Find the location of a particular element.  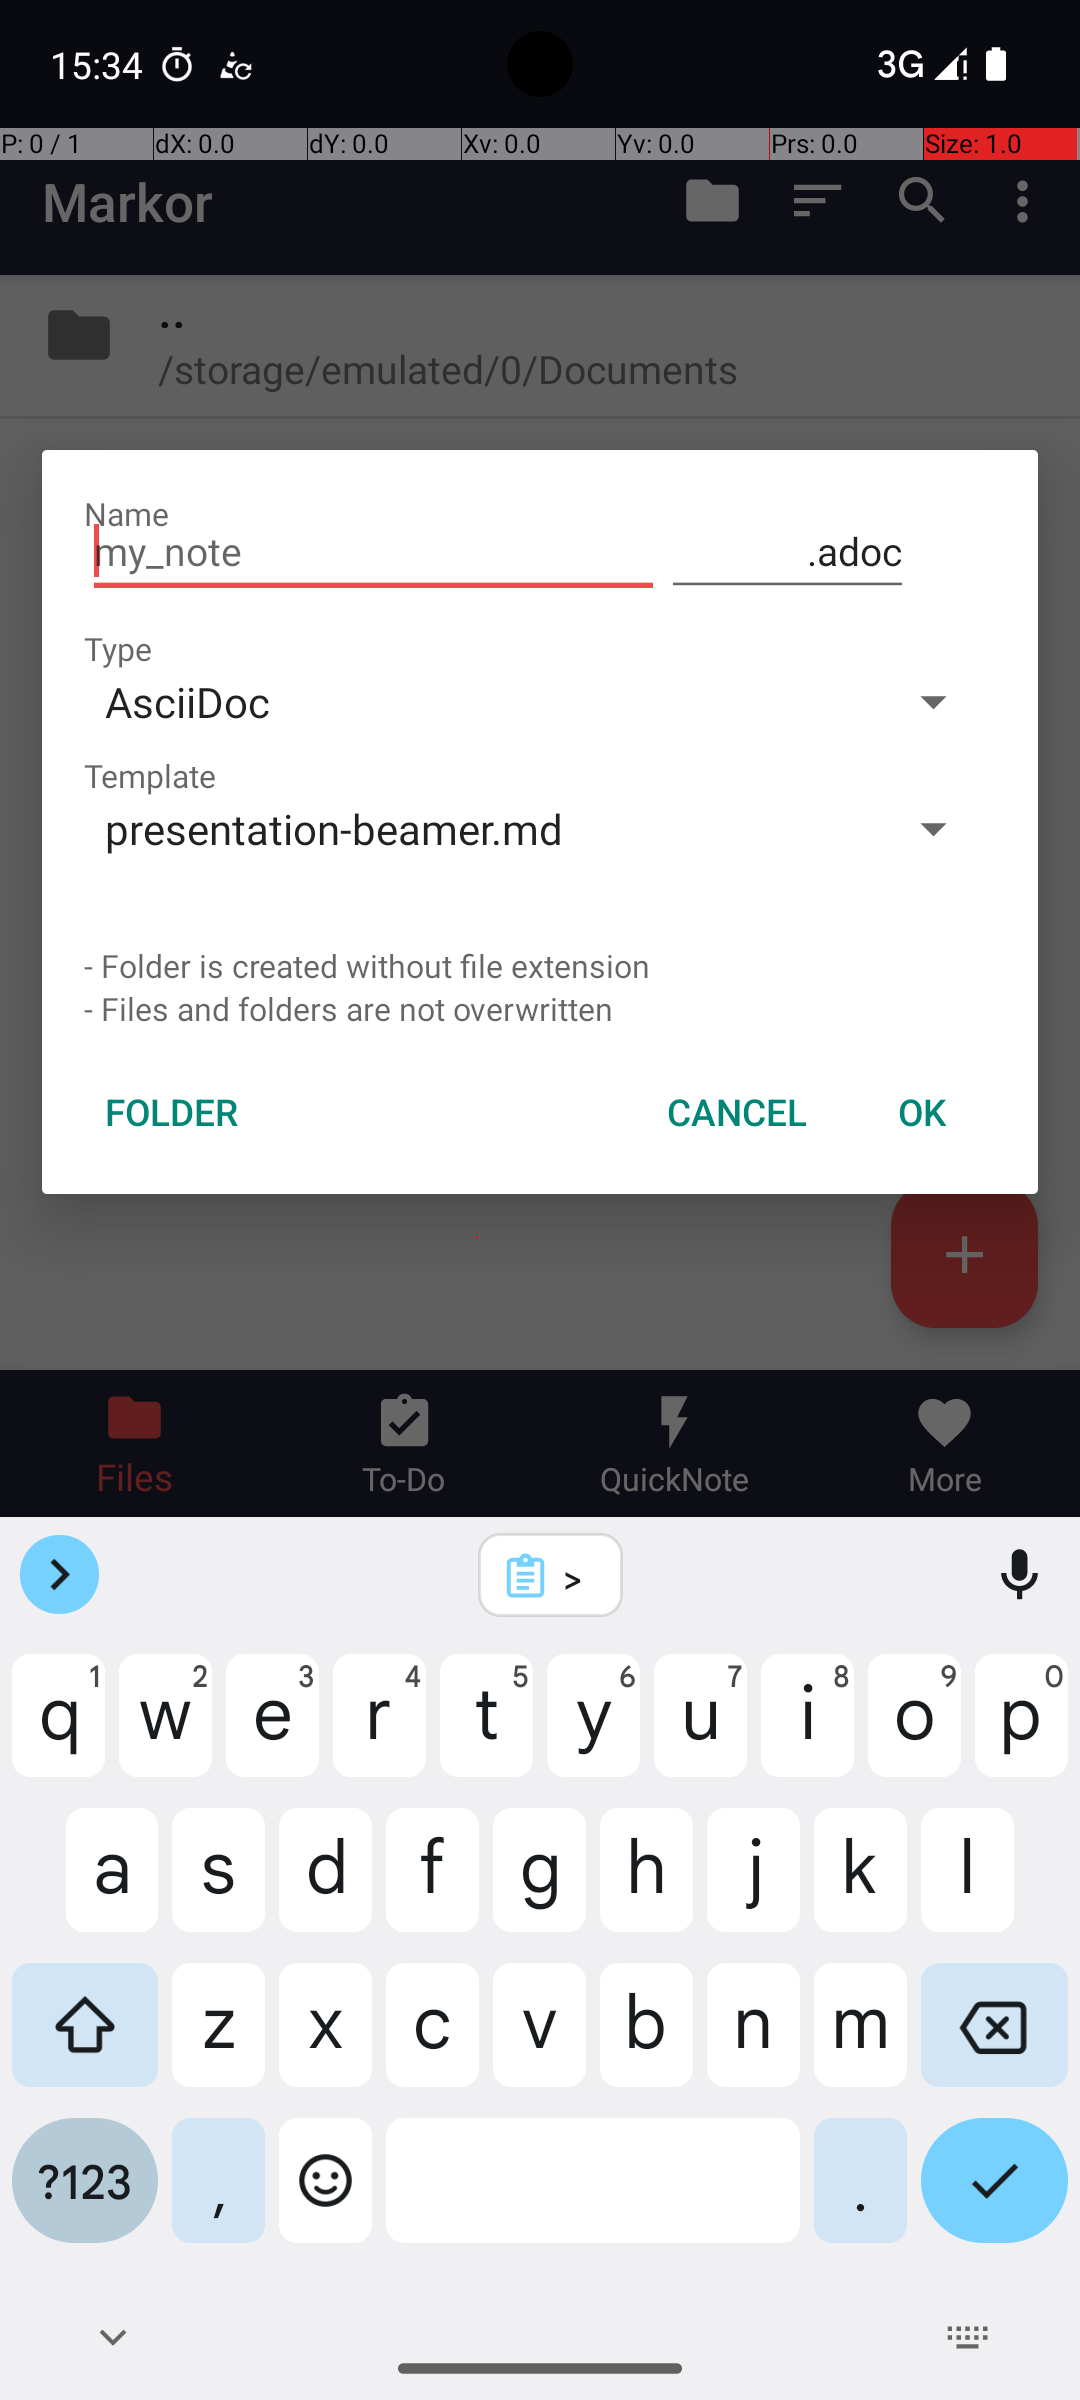

>  is located at coordinates (577, 1576).